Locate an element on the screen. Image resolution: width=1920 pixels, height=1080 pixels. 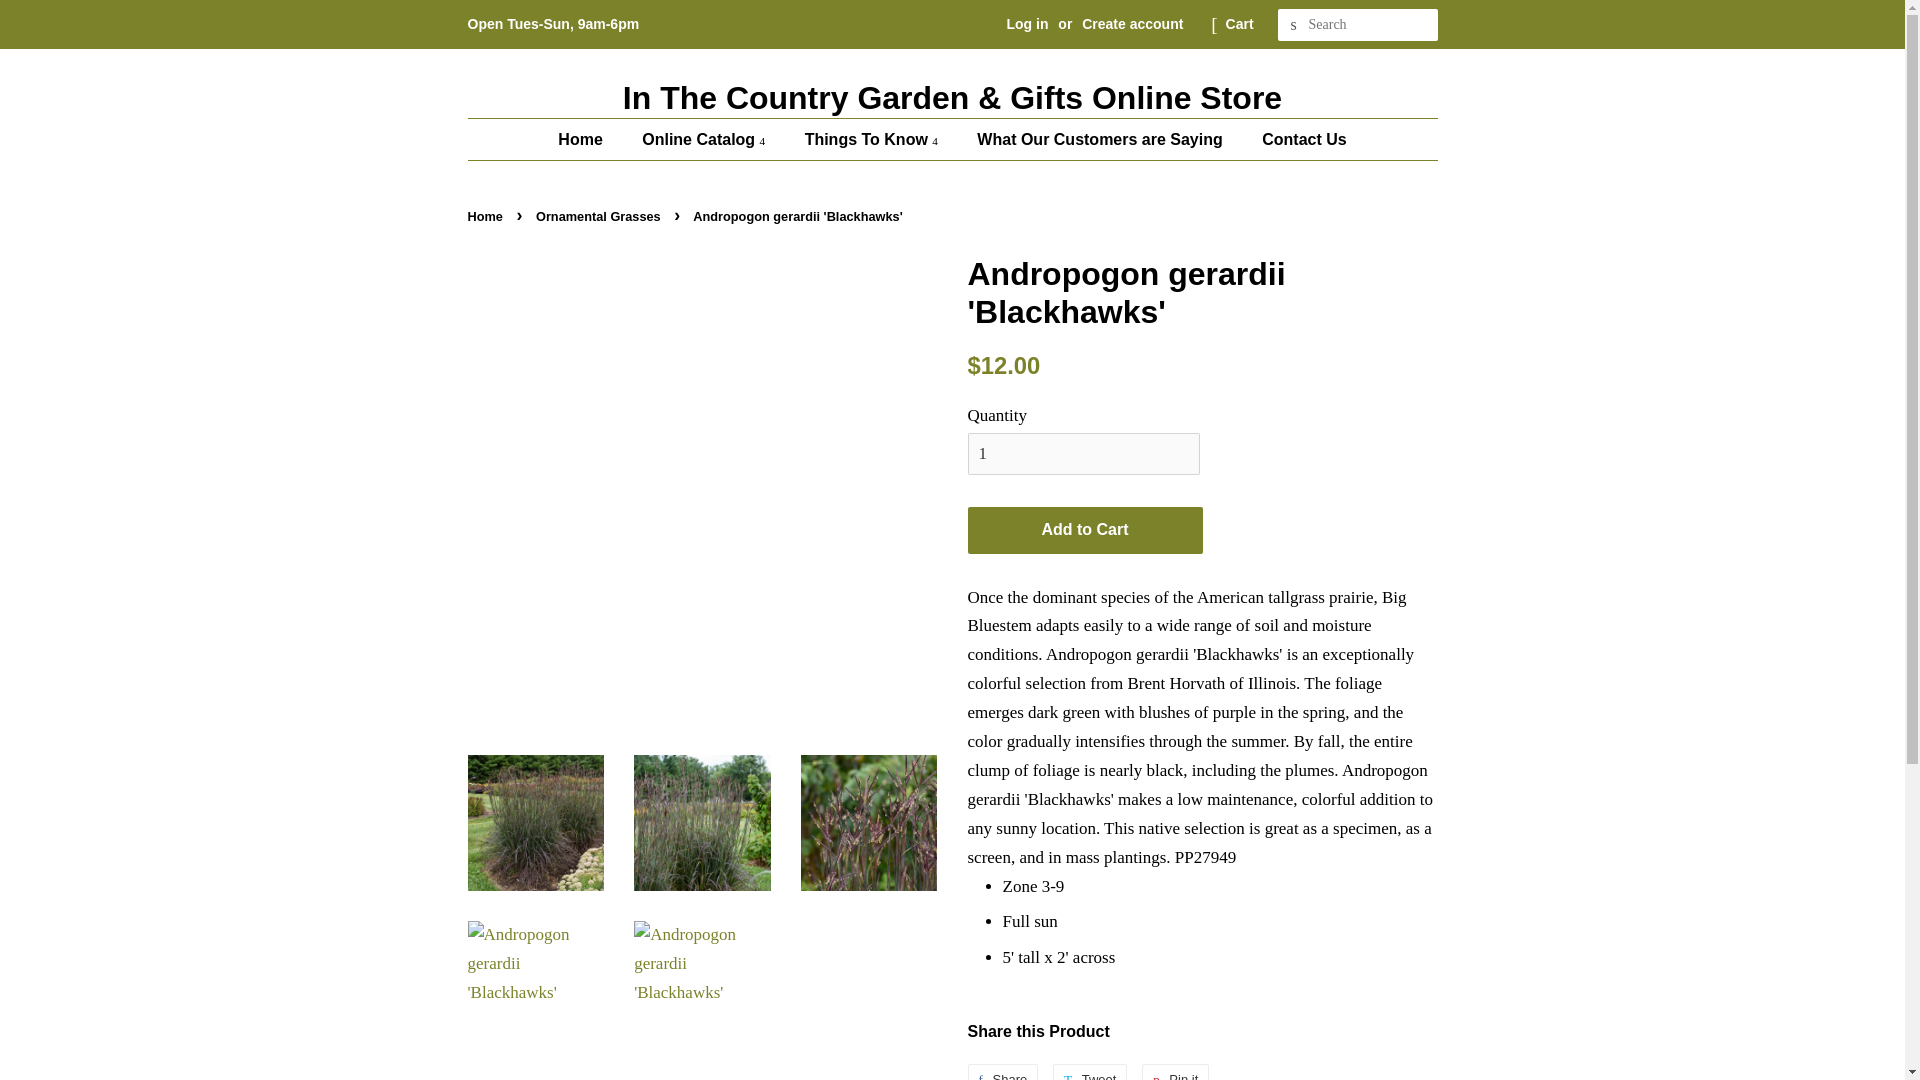
Share on Facebook is located at coordinates (1002, 1072).